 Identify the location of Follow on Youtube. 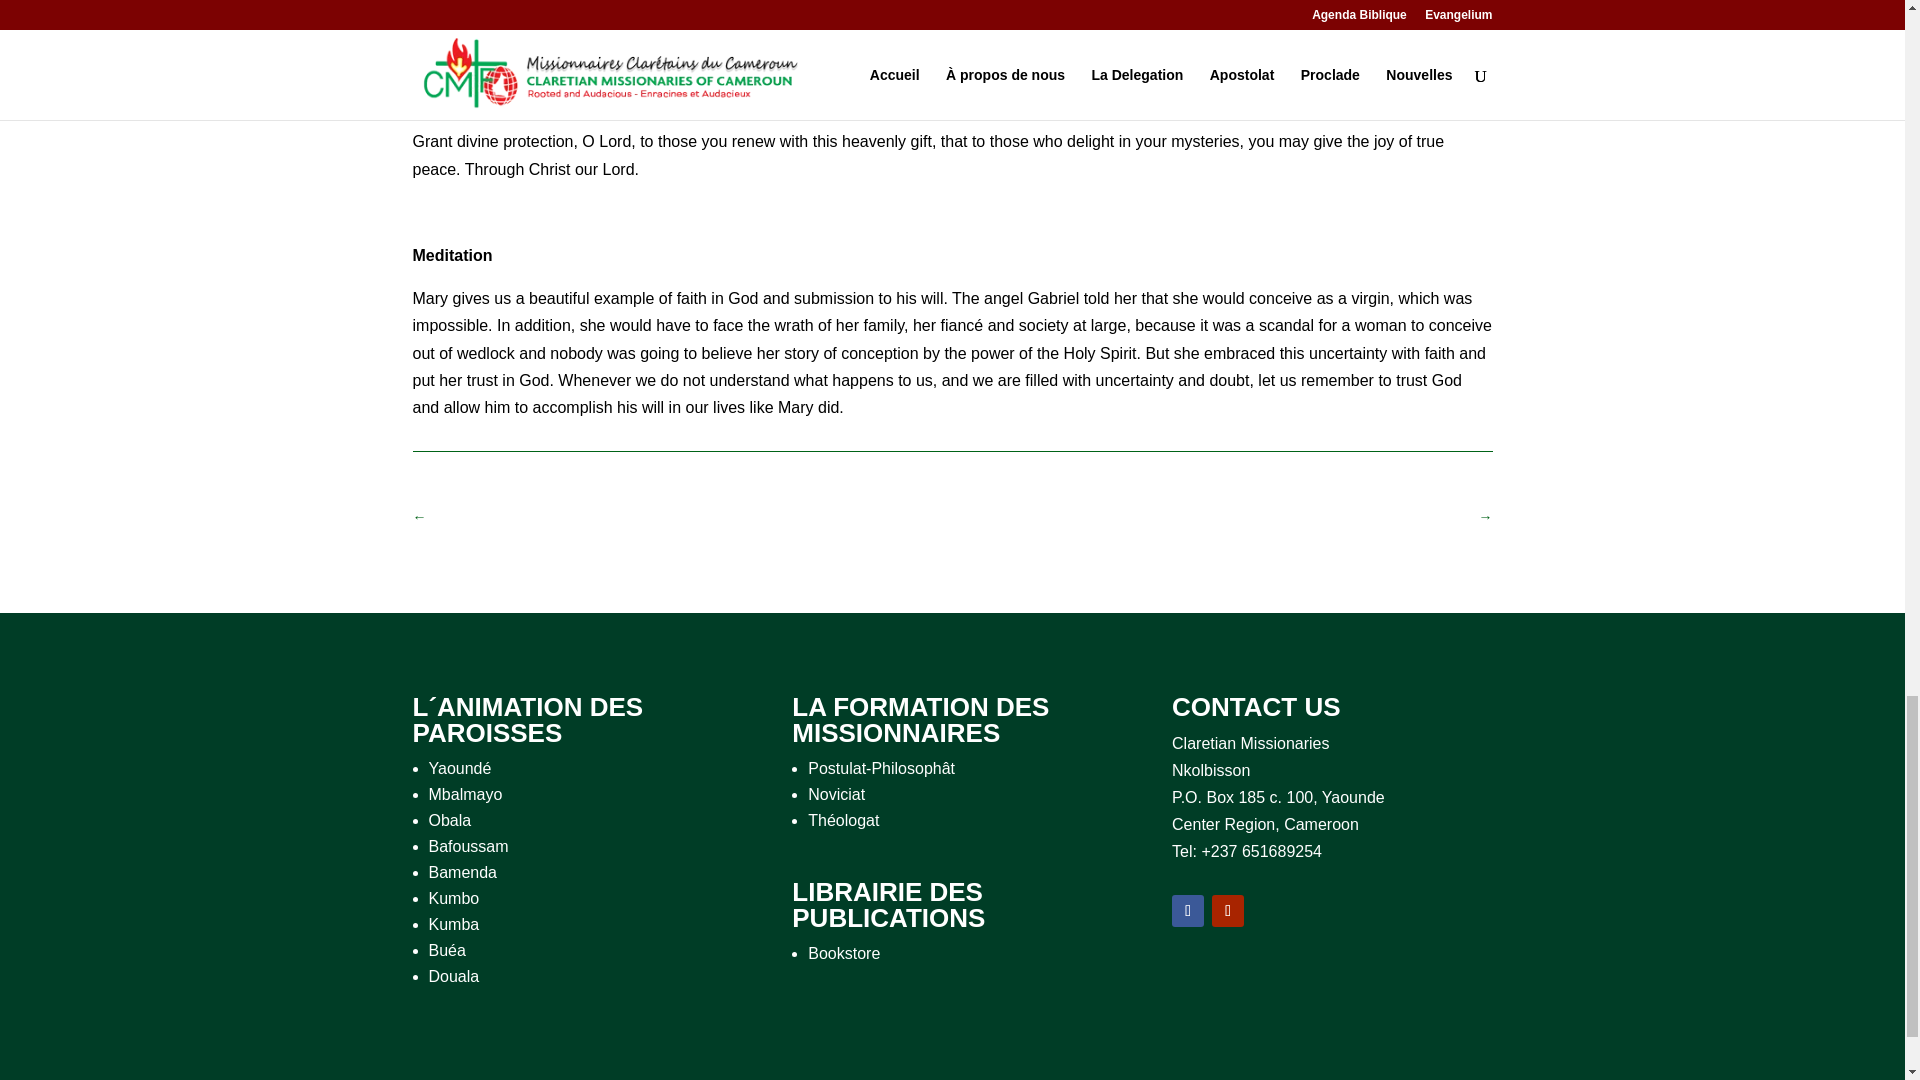
(1228, 910).